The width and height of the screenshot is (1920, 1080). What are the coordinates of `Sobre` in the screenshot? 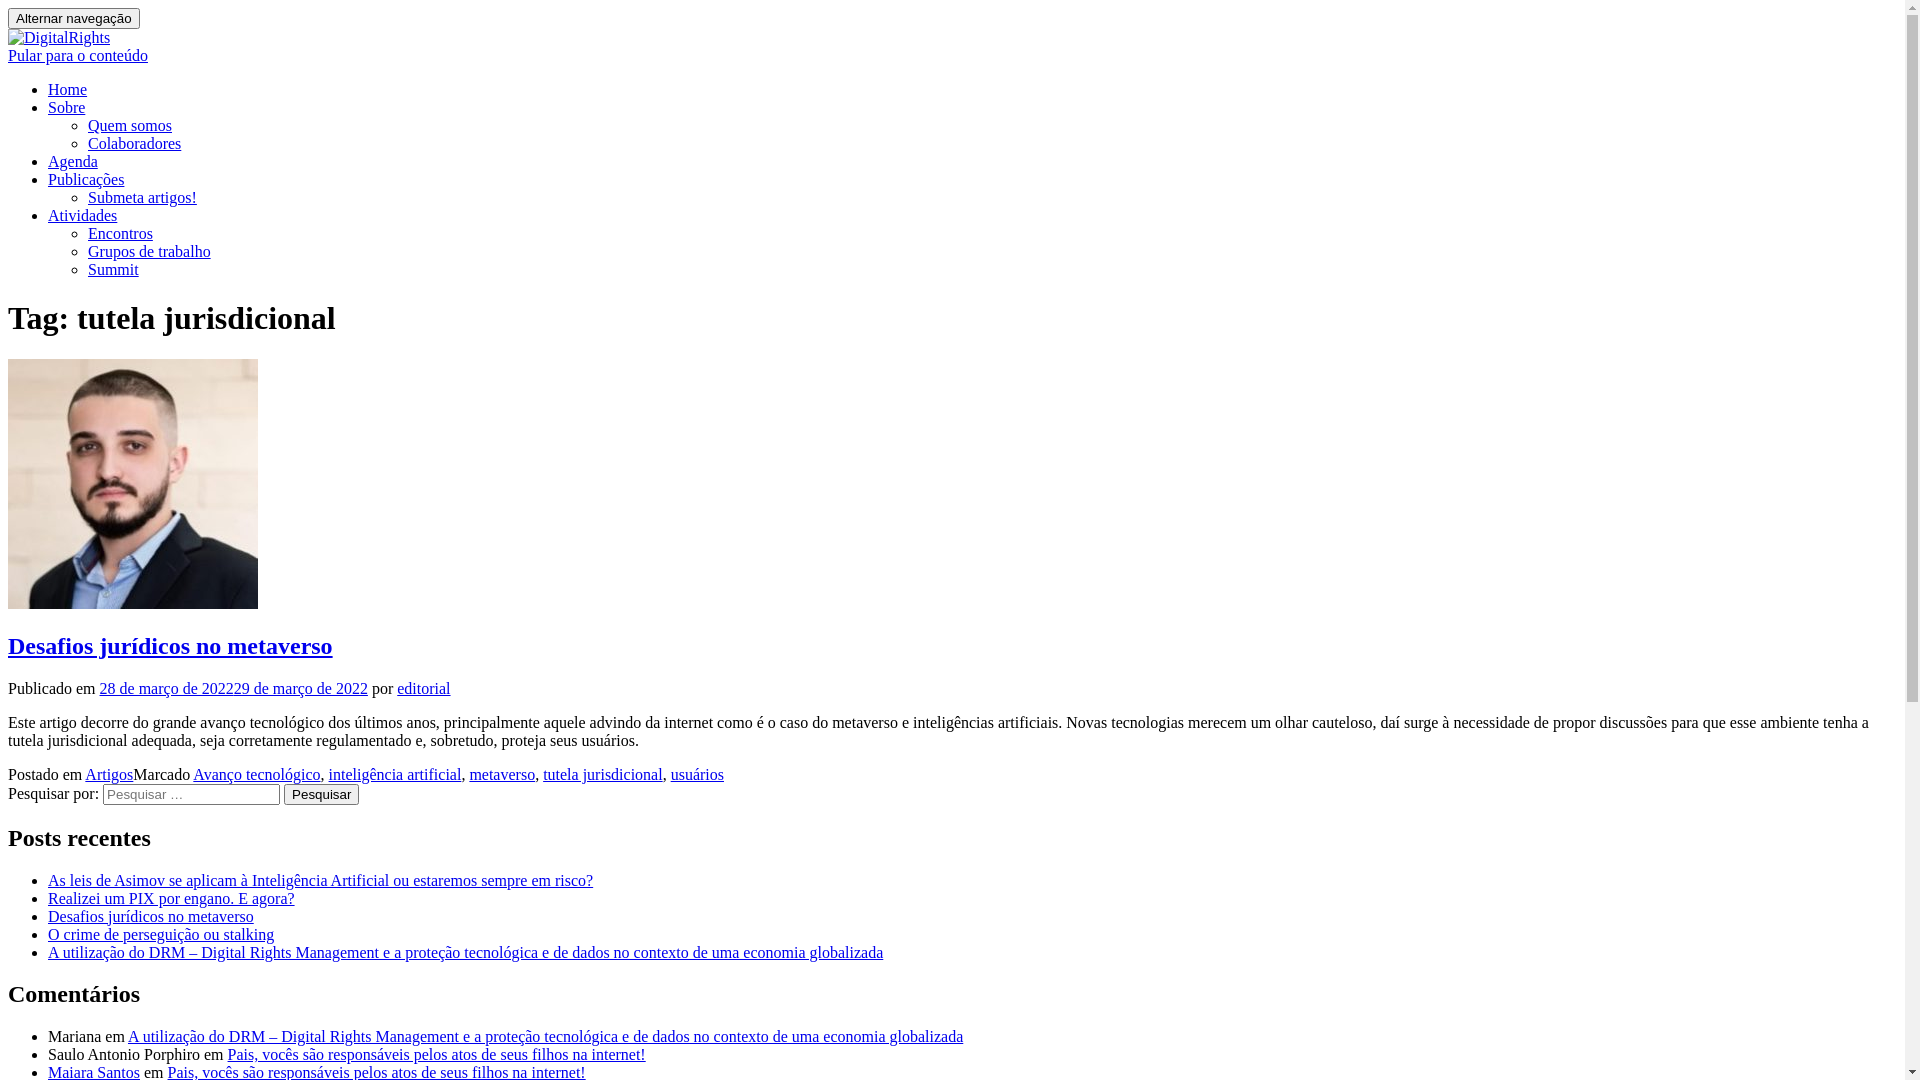 It's located at (66, 108).